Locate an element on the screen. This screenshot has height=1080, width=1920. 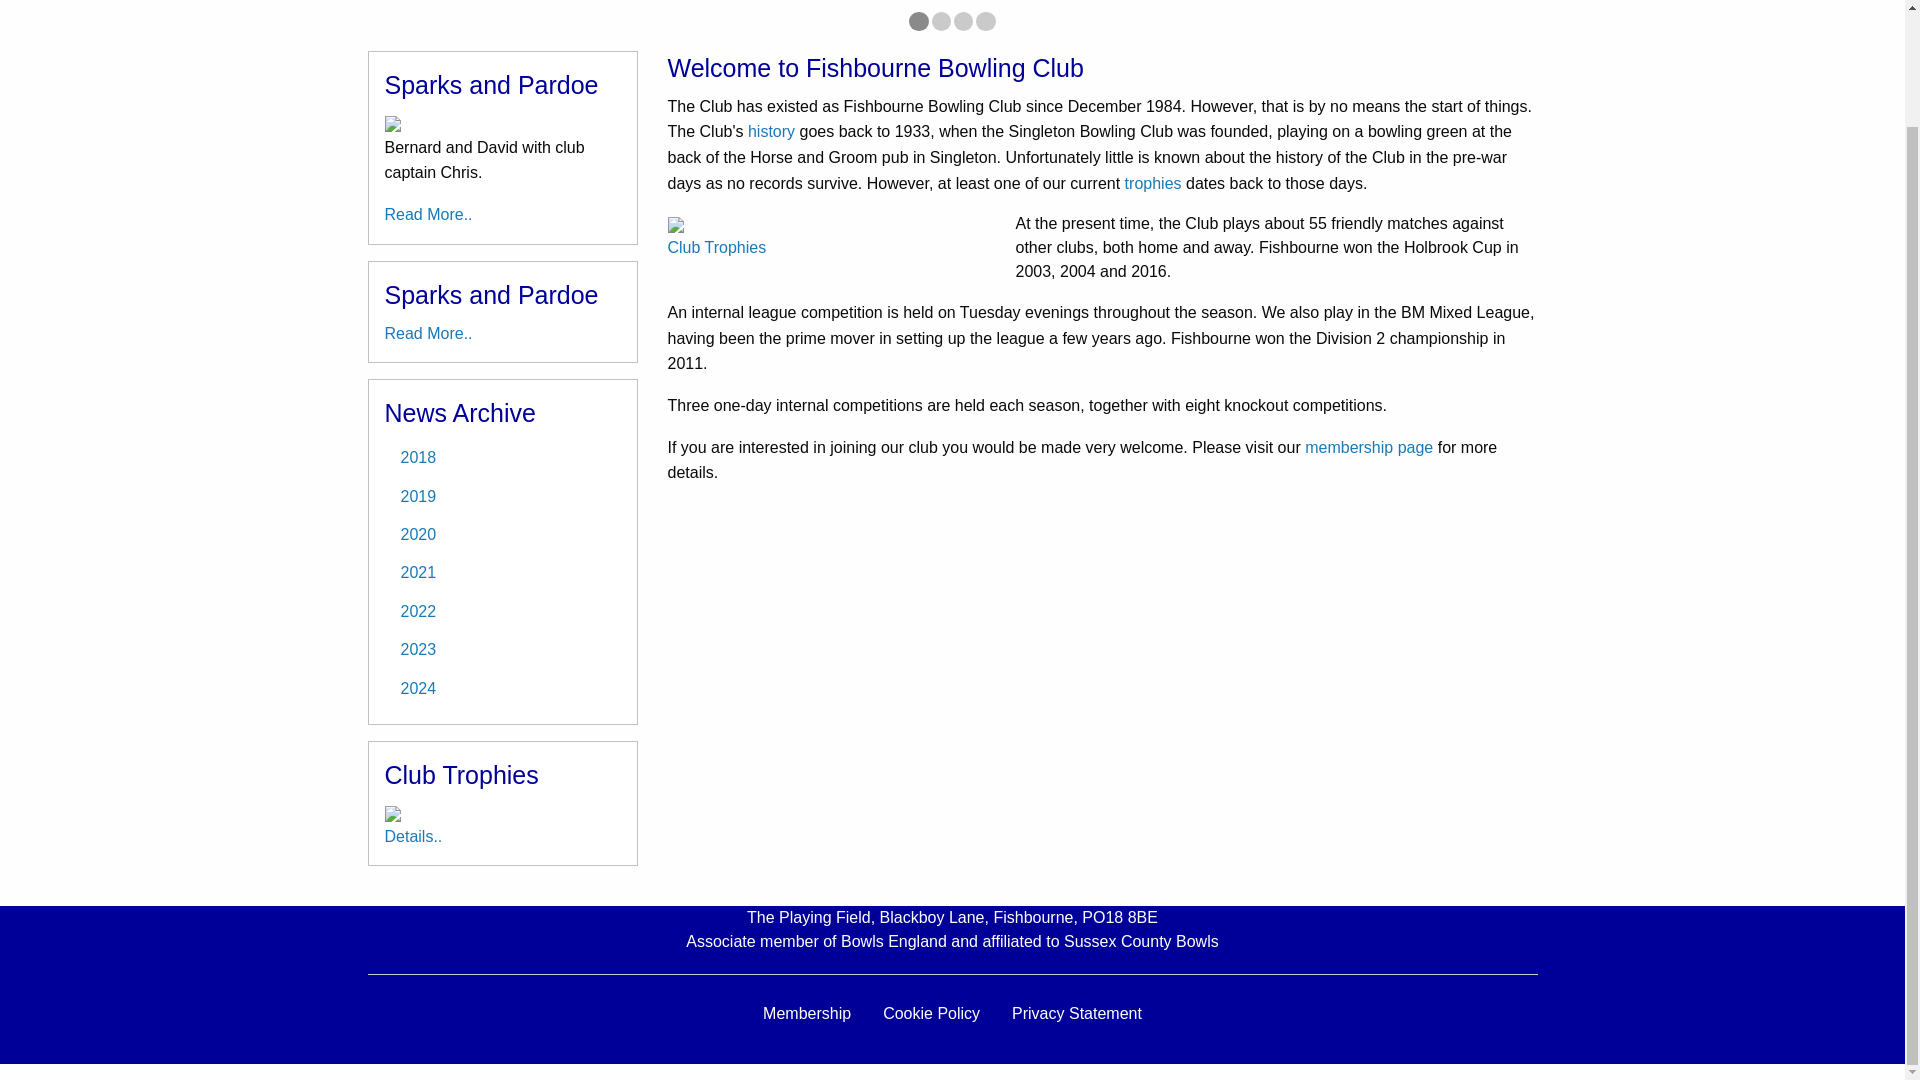
2018 is located at coordinates (502, 458).